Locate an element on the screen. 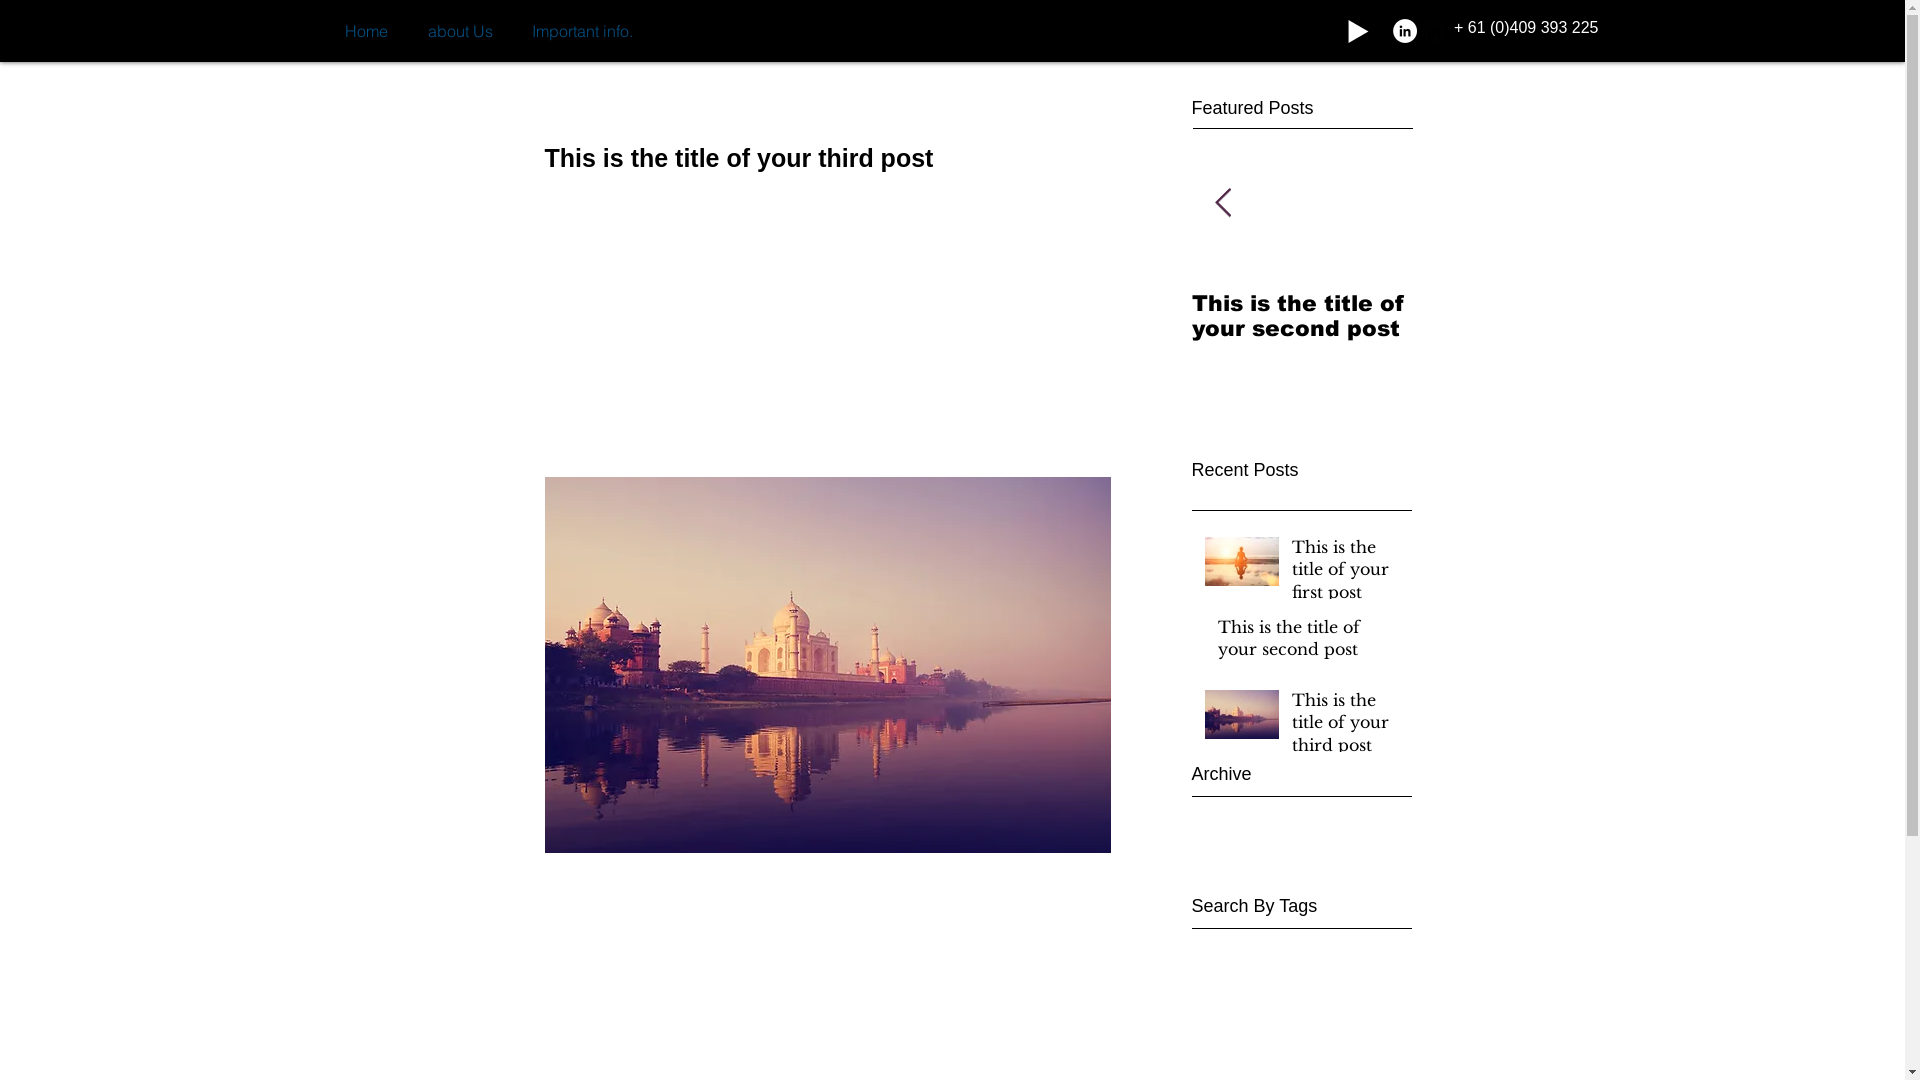 The width and height of the screenshot is (1920, 1080). This is the title of your first post is located at coordinates (1082, 316).